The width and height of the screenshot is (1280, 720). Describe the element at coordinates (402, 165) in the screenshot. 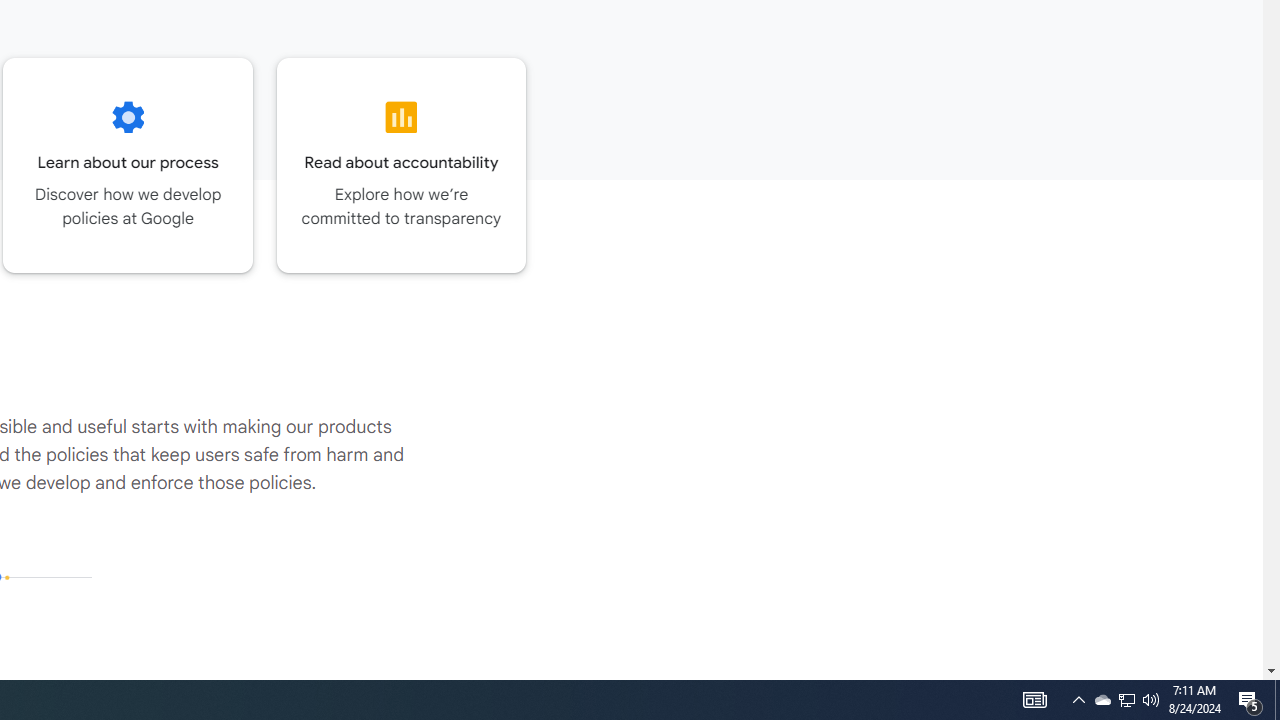

I see `Go to the Accountability page` at that location.